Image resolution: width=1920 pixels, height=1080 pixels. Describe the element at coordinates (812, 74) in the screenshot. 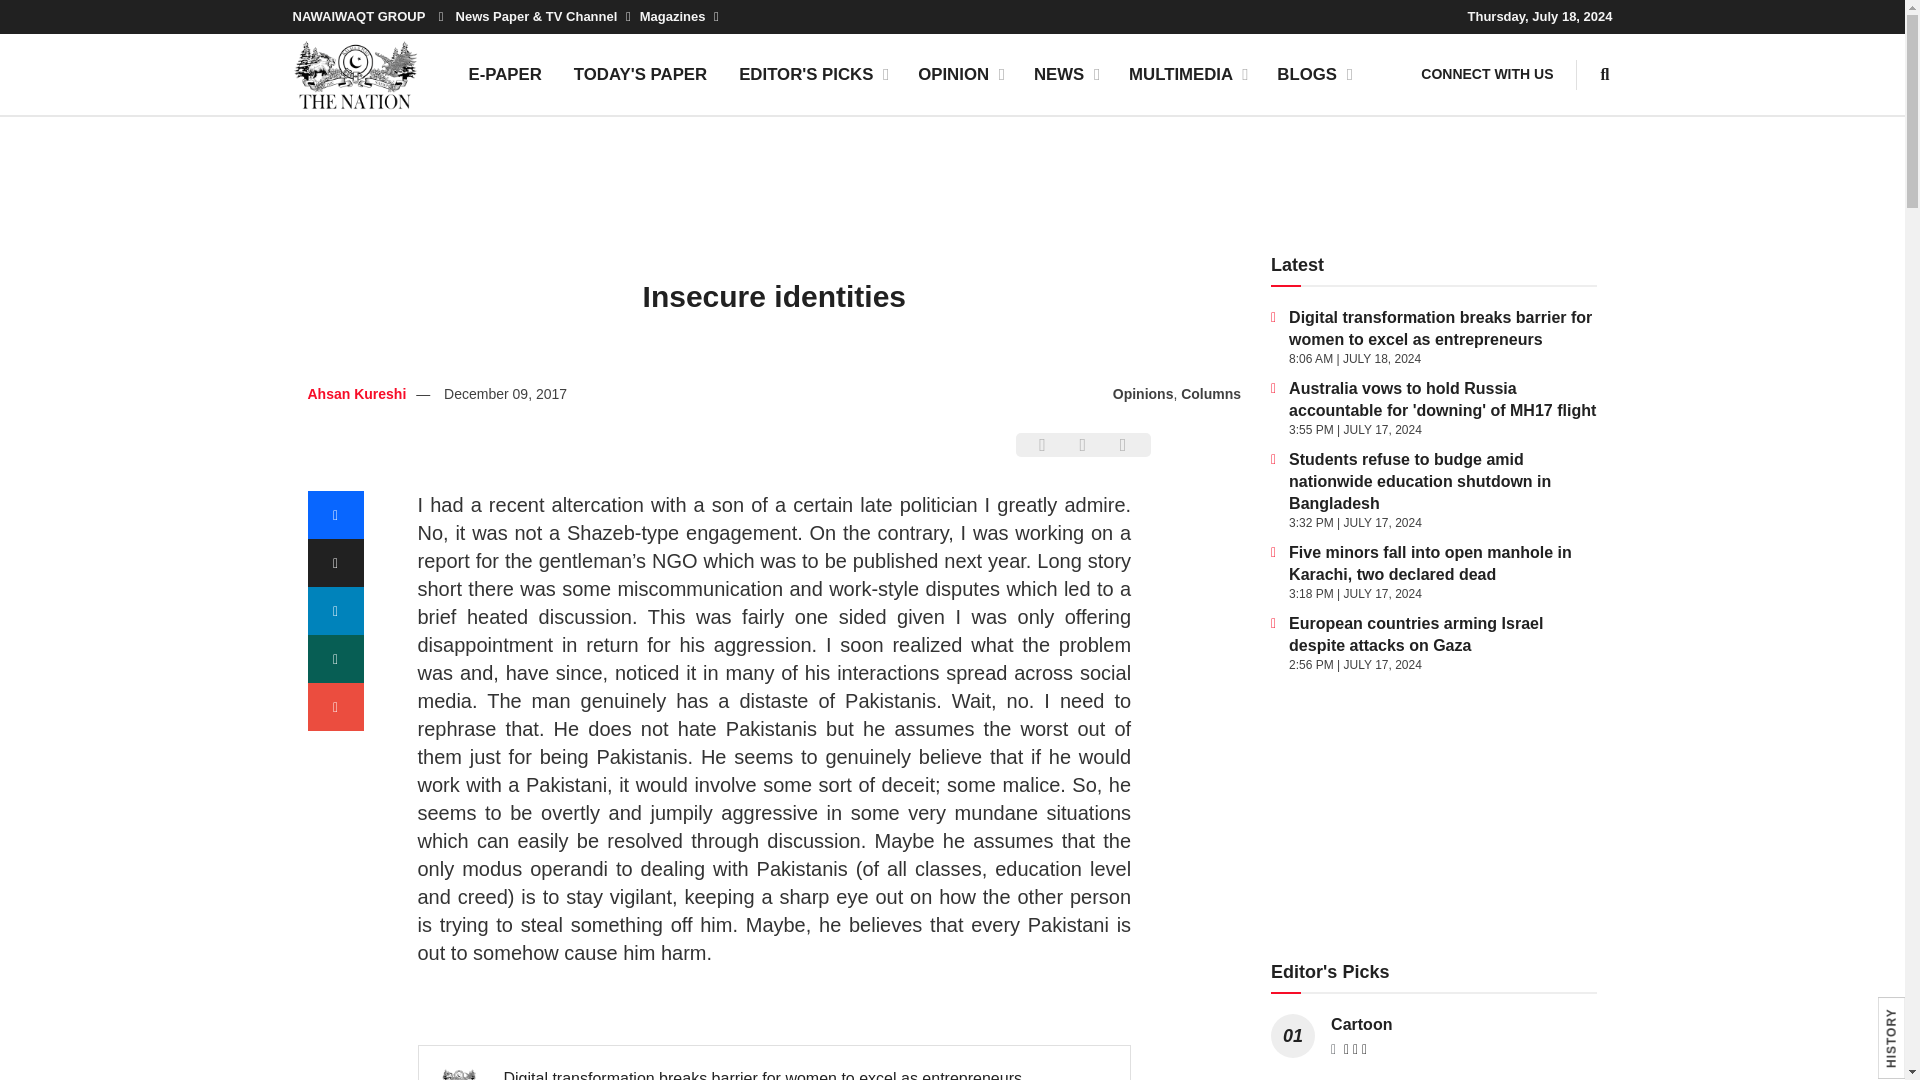

I see `EDITOR'S PICKS` at that location.